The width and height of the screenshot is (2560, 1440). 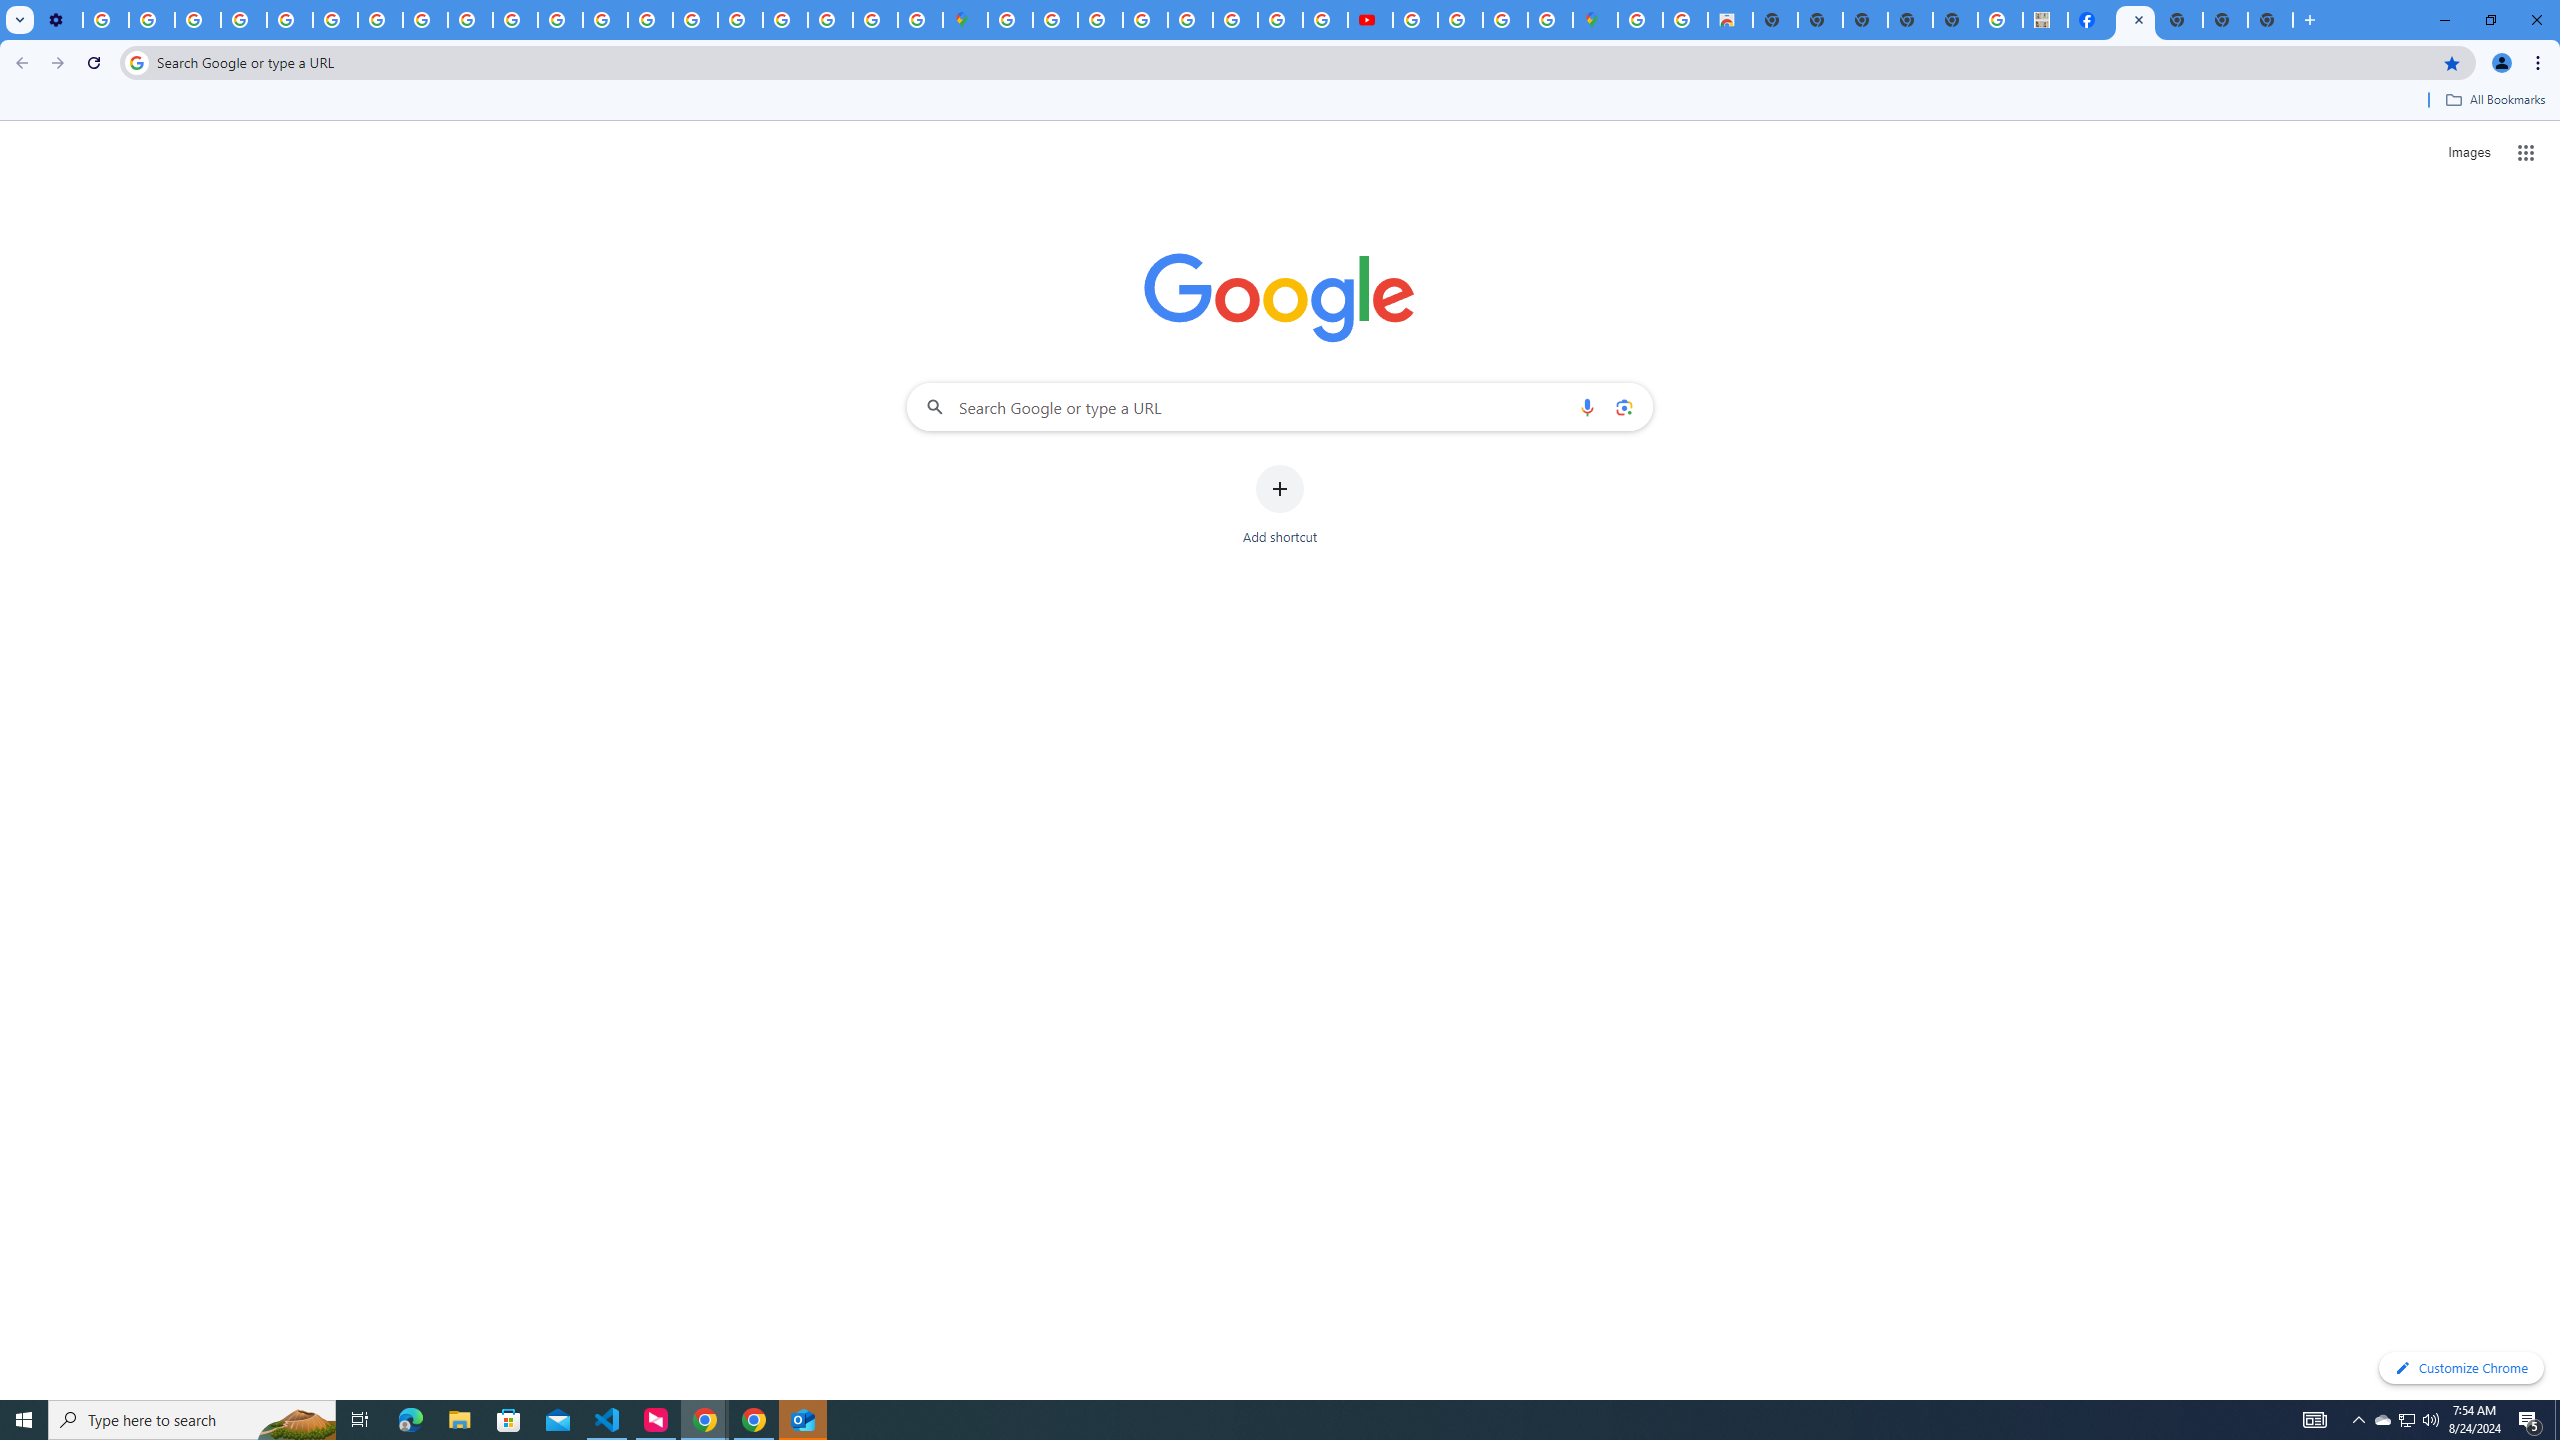 What do you see at coordinates (1370, 20) in the screenshot?
I see `Subscriptions - YouTube` at bounding box center [1370, 20].